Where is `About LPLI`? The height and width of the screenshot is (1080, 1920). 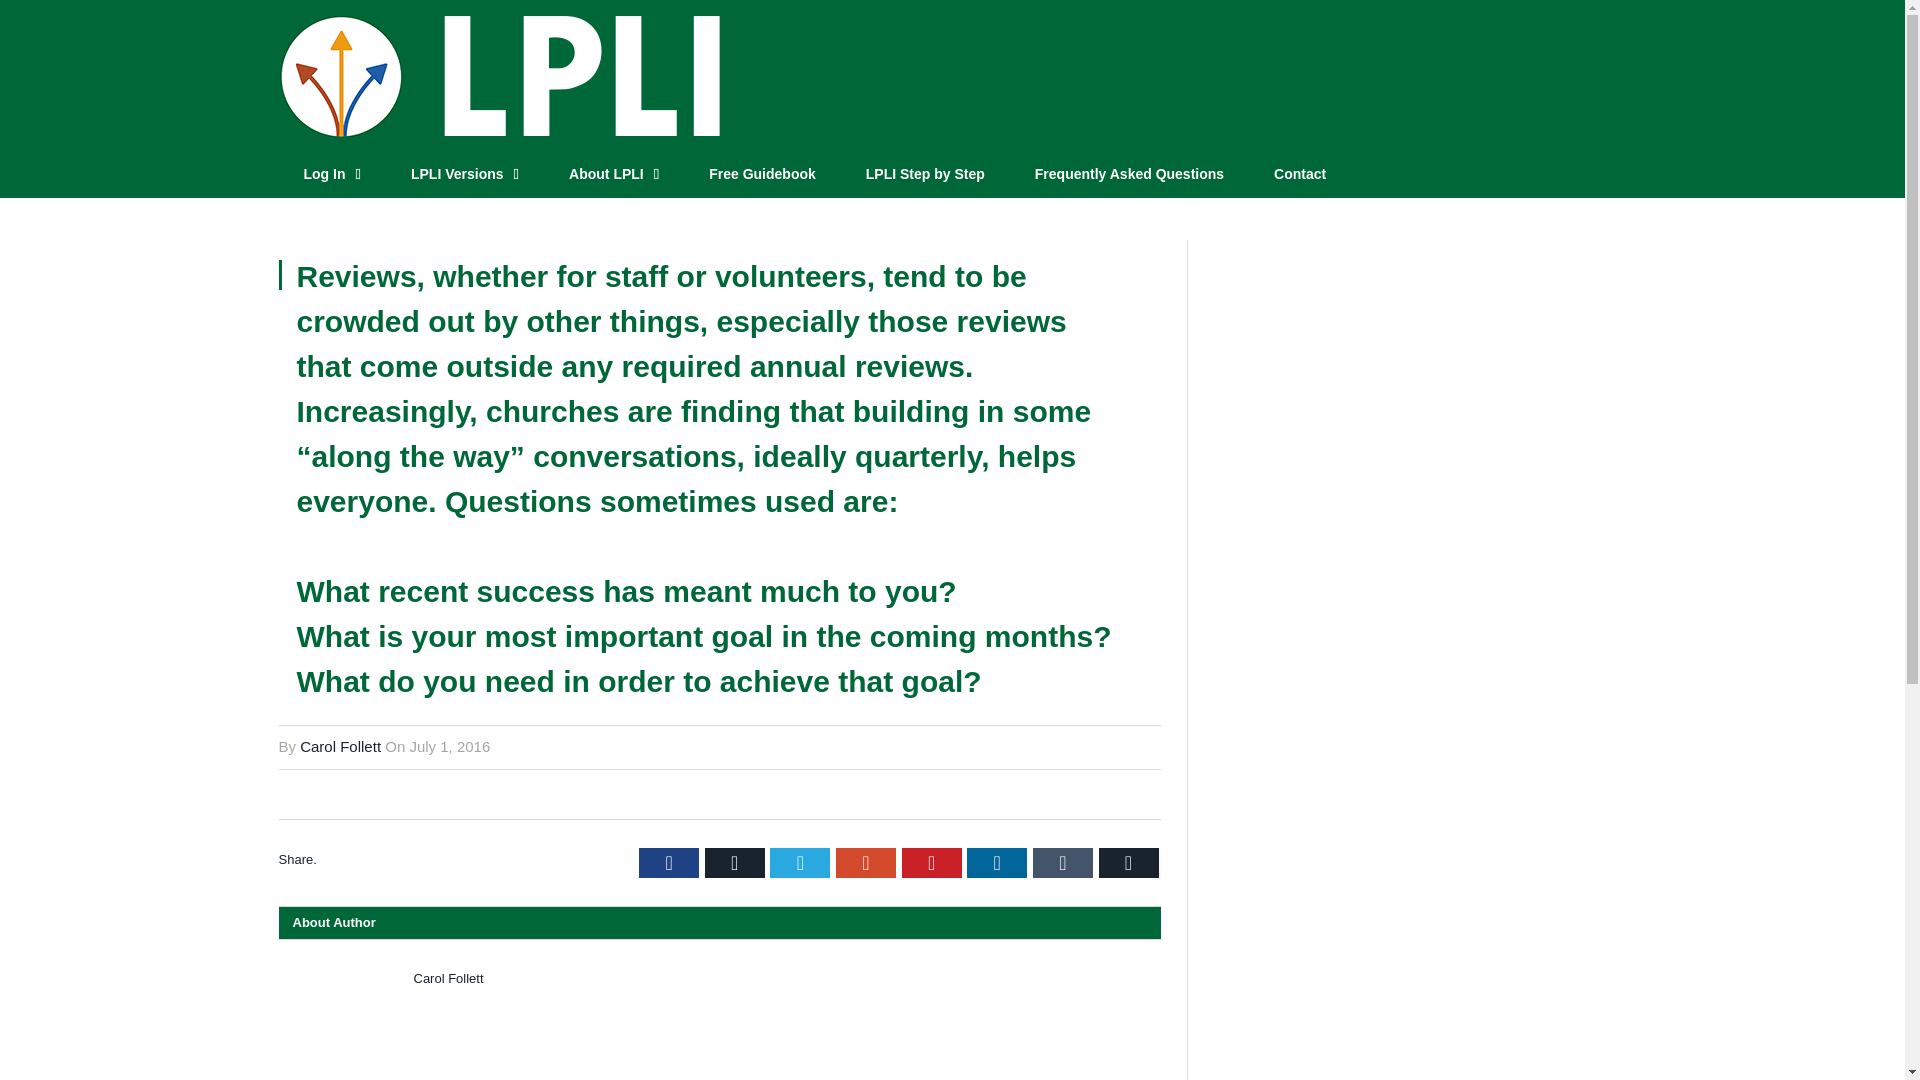 About LPLI is located at coordinates (613, 175).